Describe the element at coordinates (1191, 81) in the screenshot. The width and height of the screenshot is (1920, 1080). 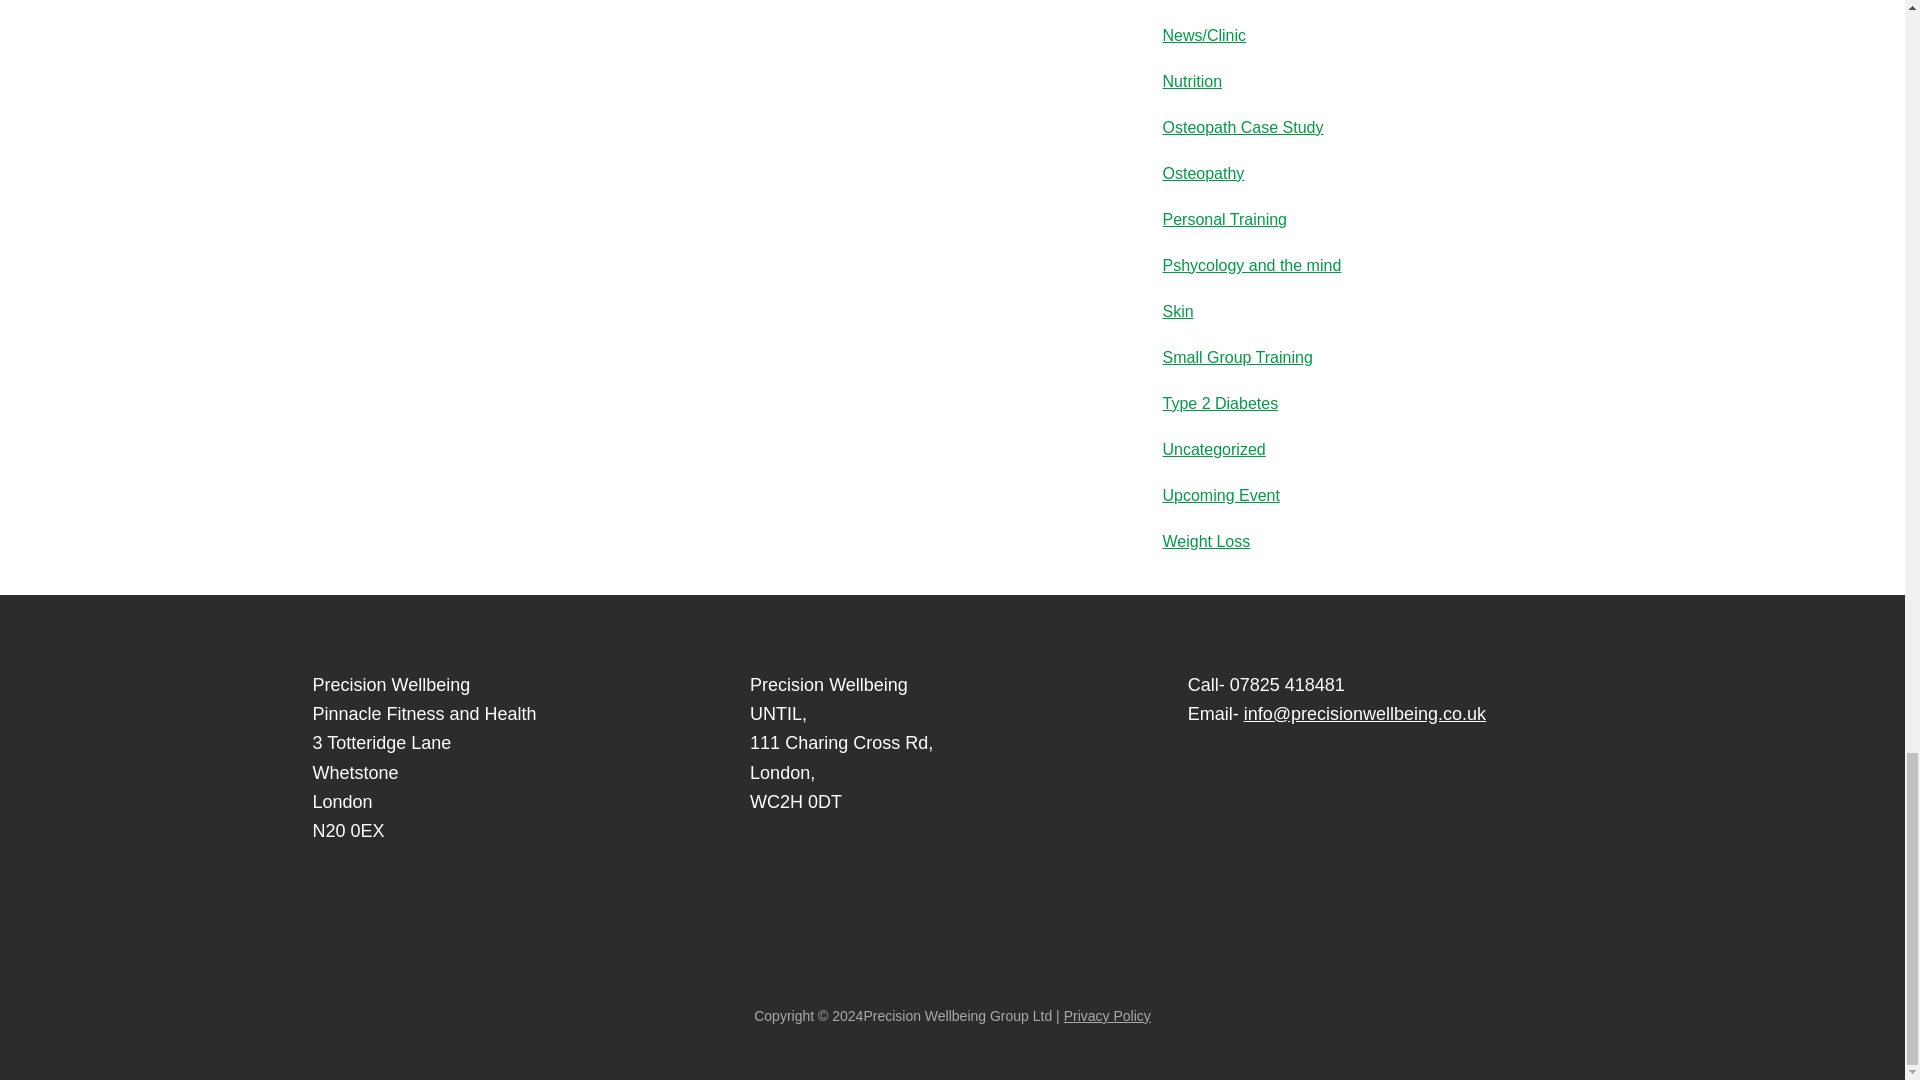
I see `Nutrition` at that location.